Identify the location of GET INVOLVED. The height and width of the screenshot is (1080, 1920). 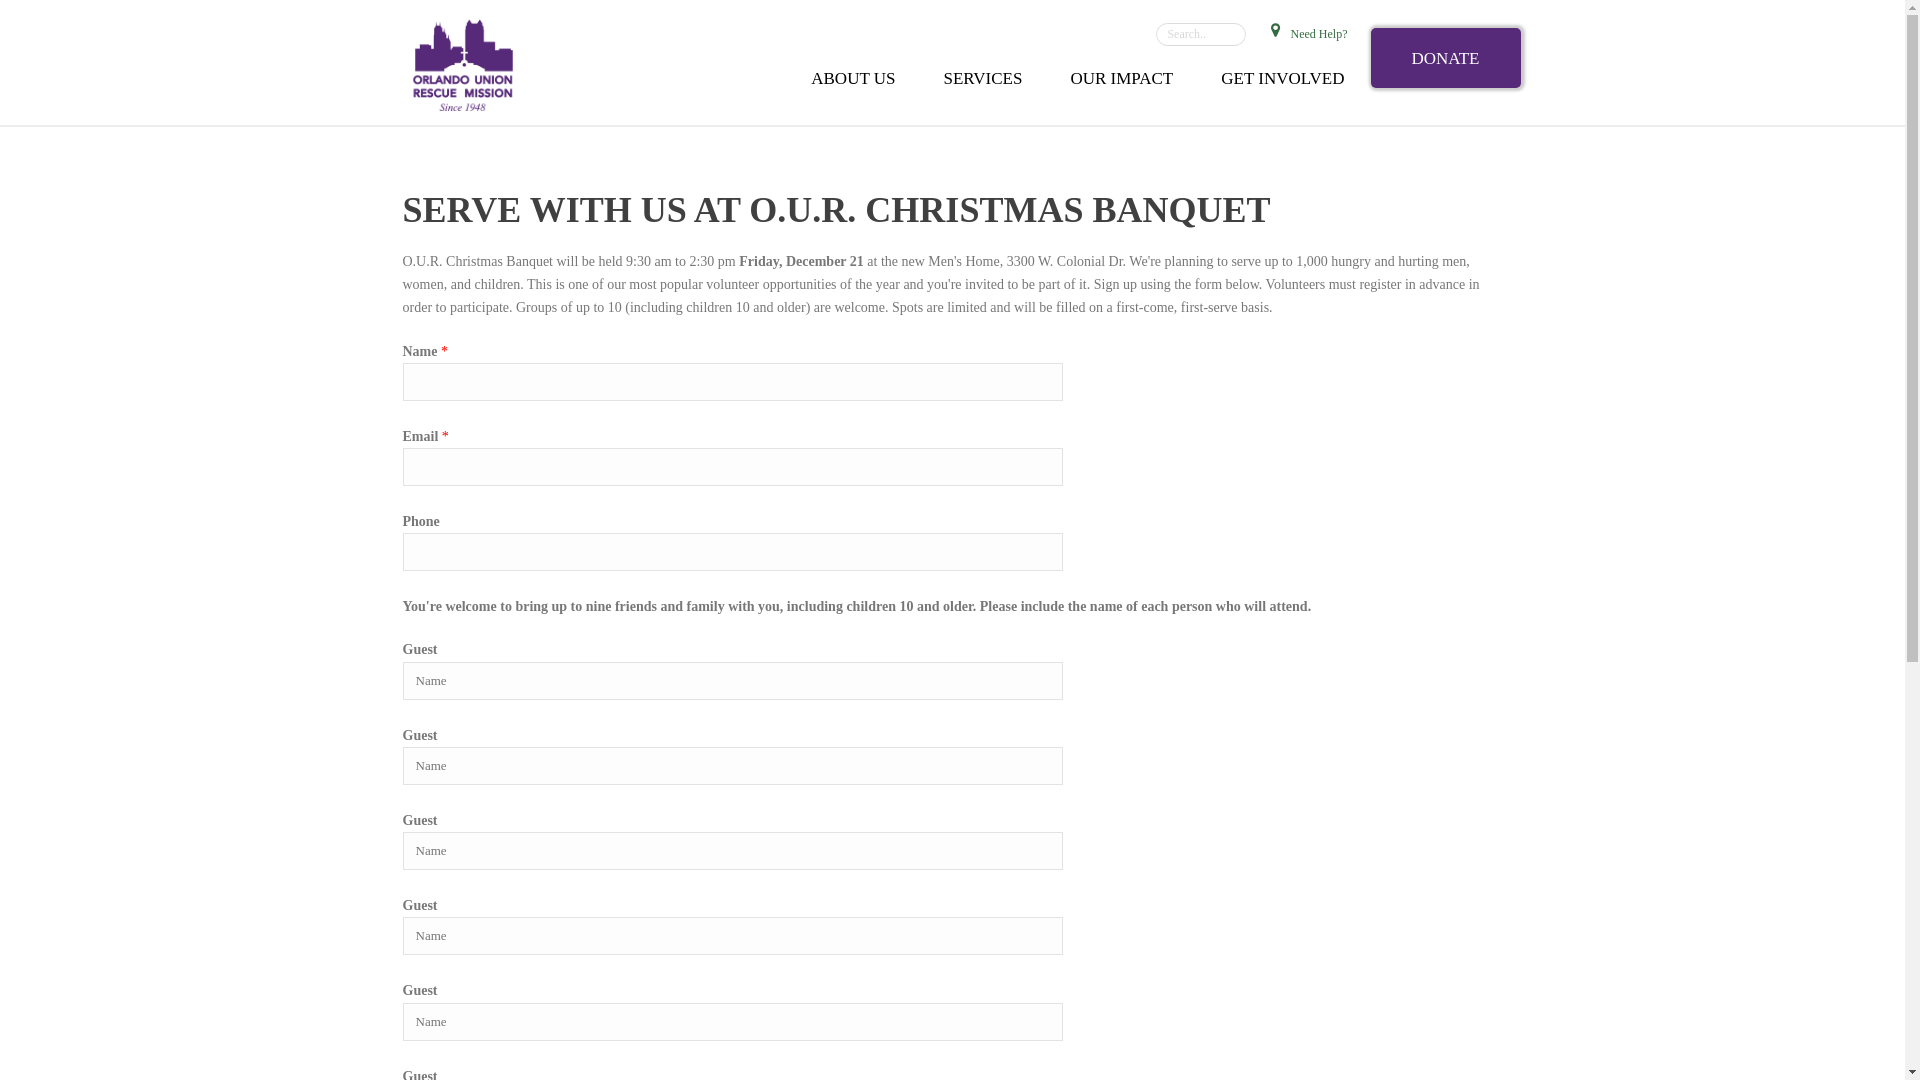
(1282, 76).